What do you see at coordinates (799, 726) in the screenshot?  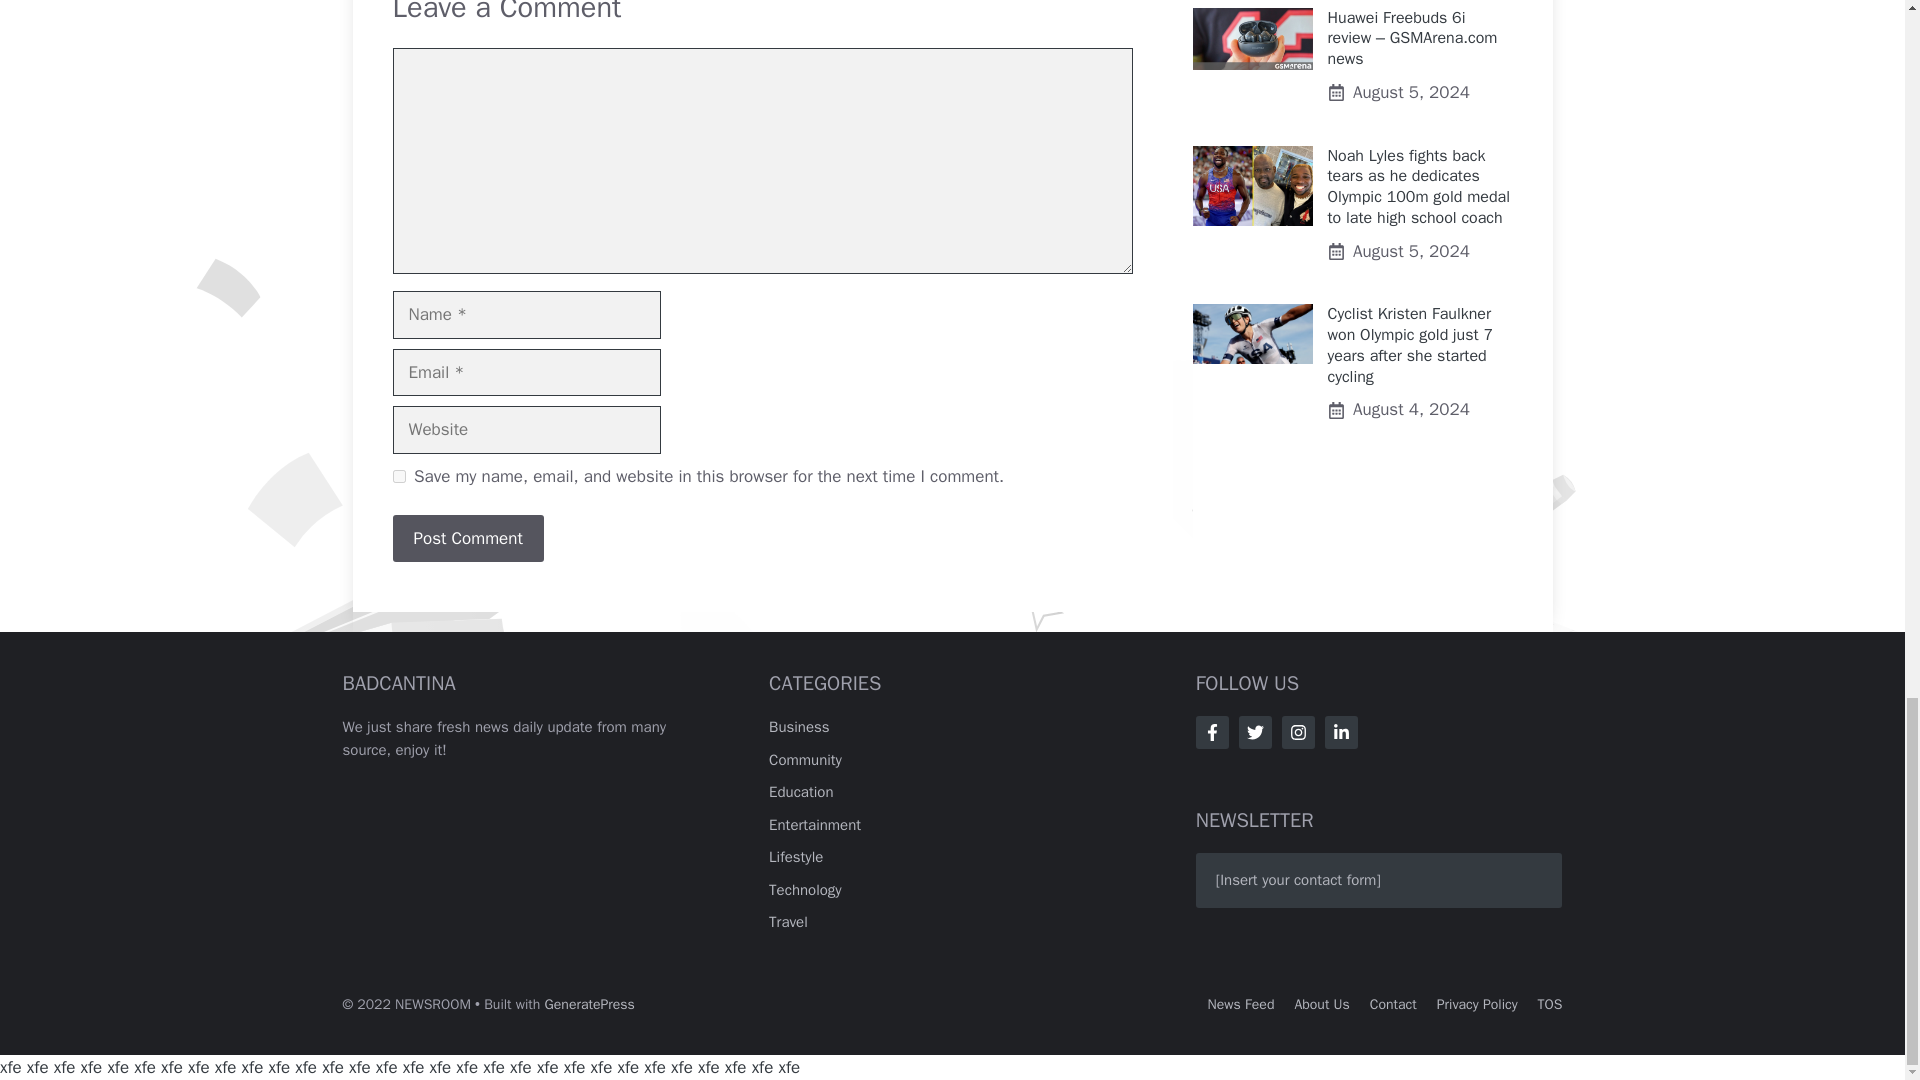 I see `Business` at bounding box center [799, 726].